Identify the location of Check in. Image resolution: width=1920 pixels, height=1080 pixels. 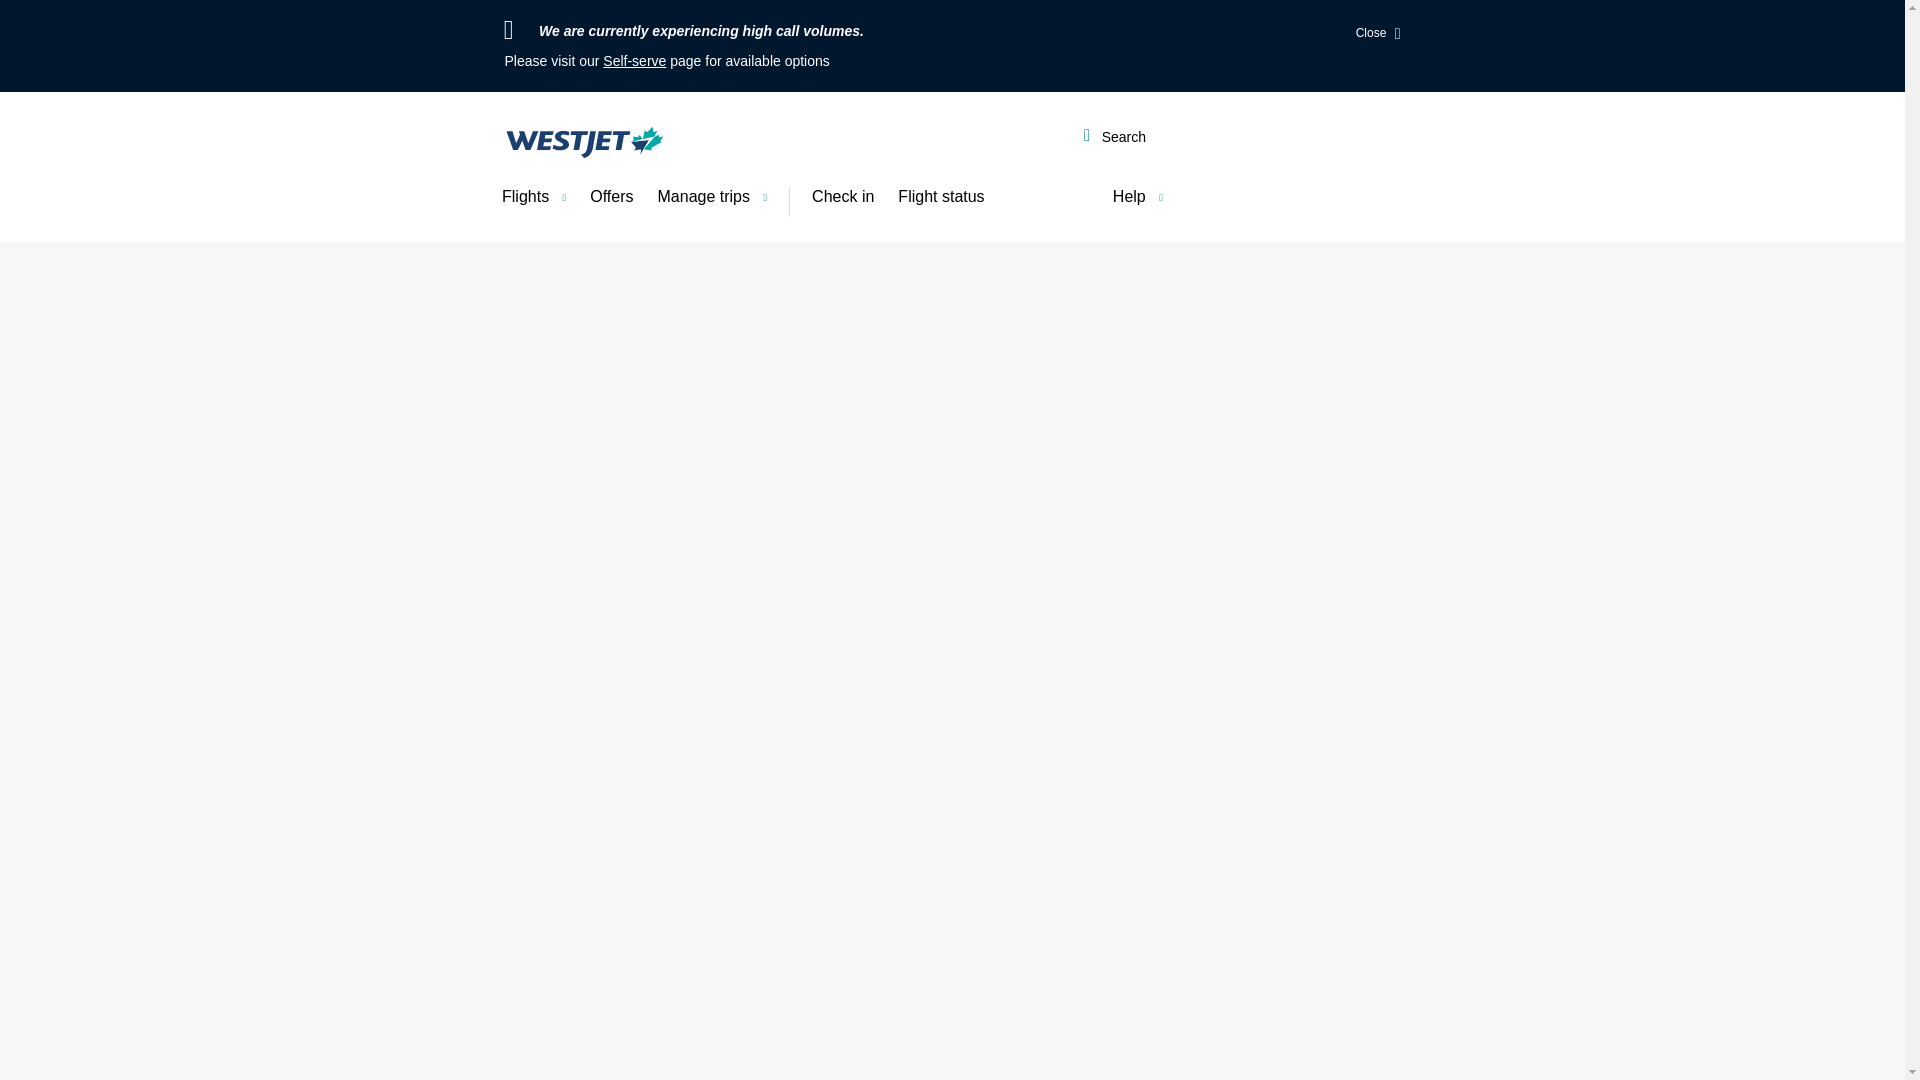
(842, 197).